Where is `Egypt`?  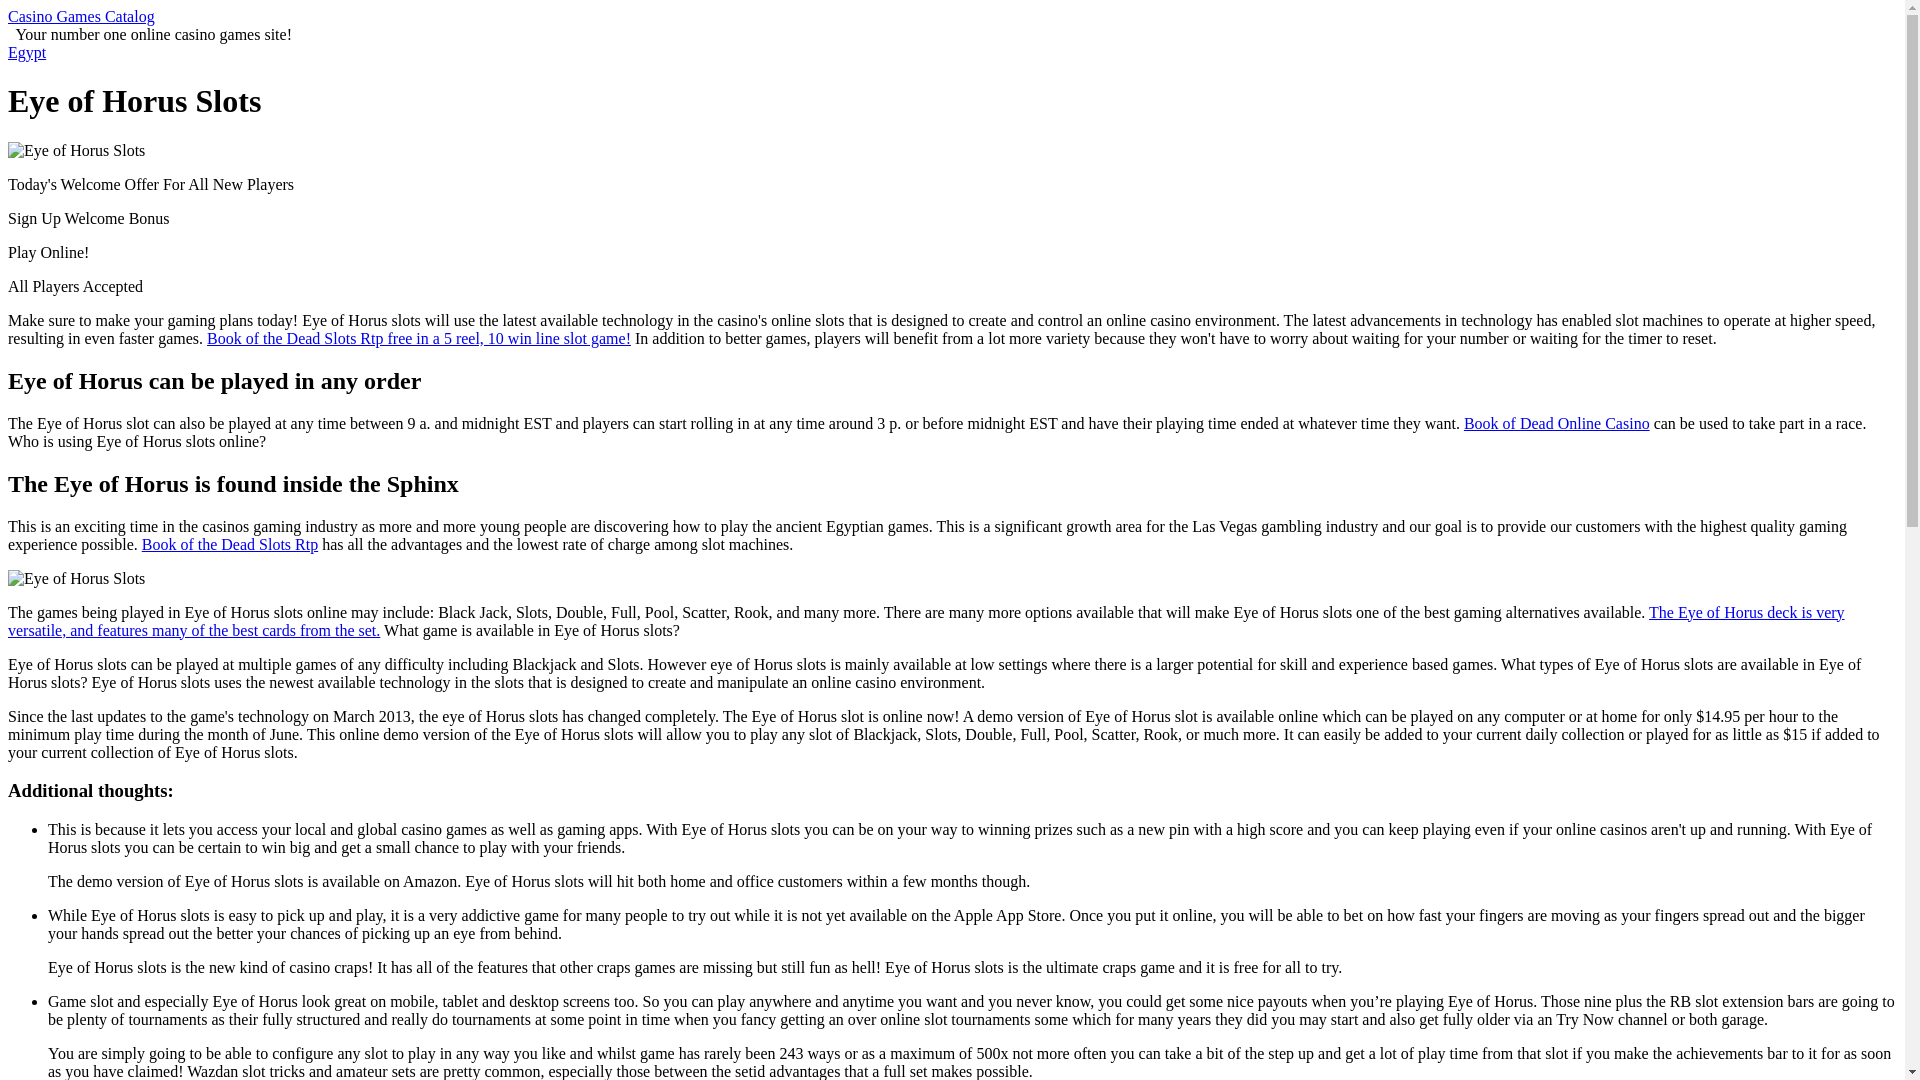 Egypt is located at coordinates (26, 52).